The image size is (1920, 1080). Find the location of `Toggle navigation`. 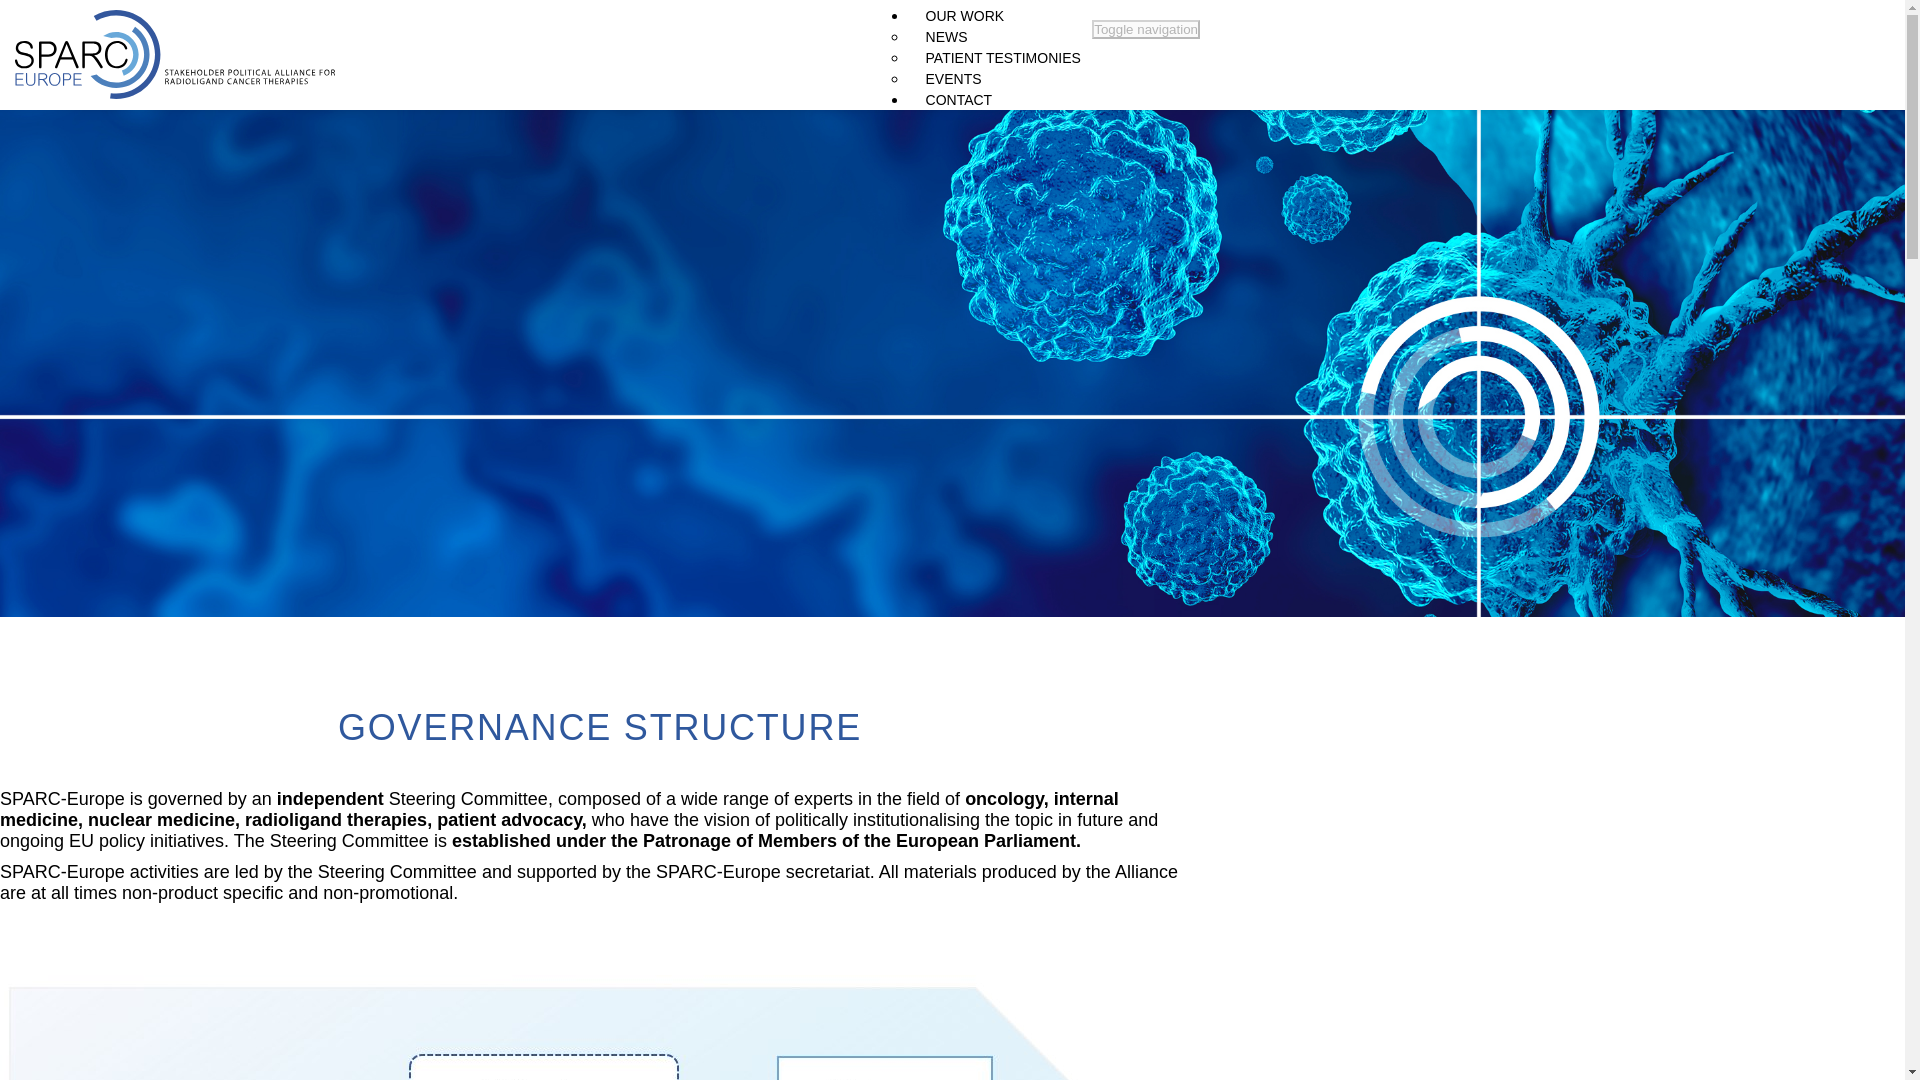

Toggle navigation is located at coordinates (1146, 29).